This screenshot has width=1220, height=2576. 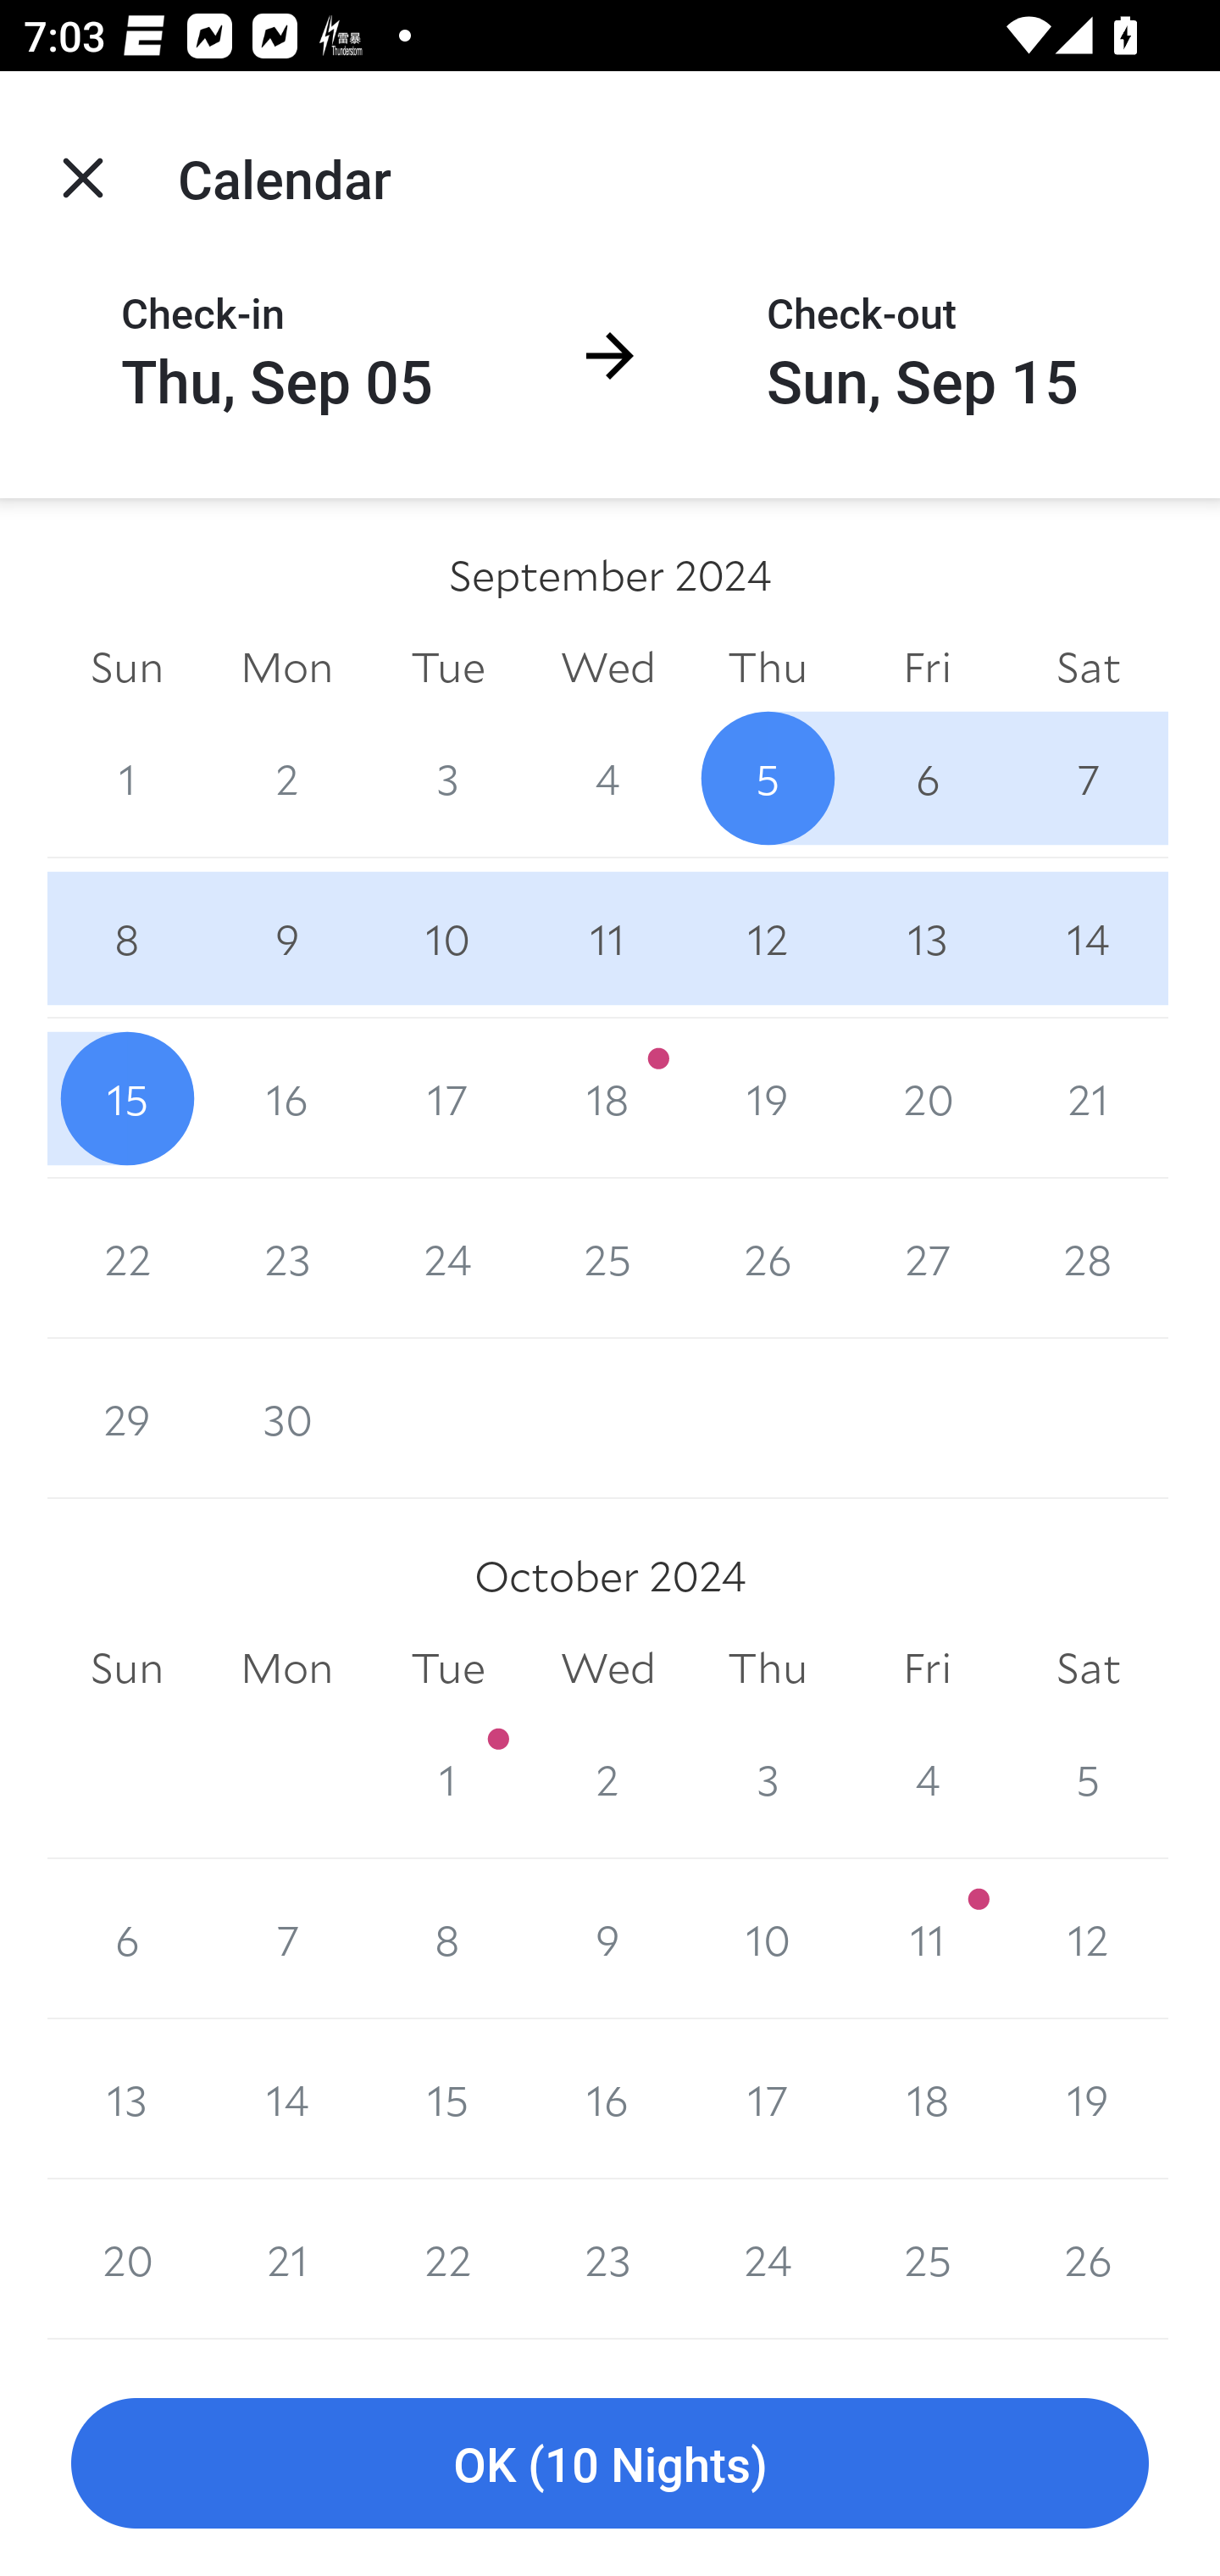 What do you see at coordinates (927, 1098) in the screenshot?
I see `20 20 September 2024` at bounding box center [927, 1098].